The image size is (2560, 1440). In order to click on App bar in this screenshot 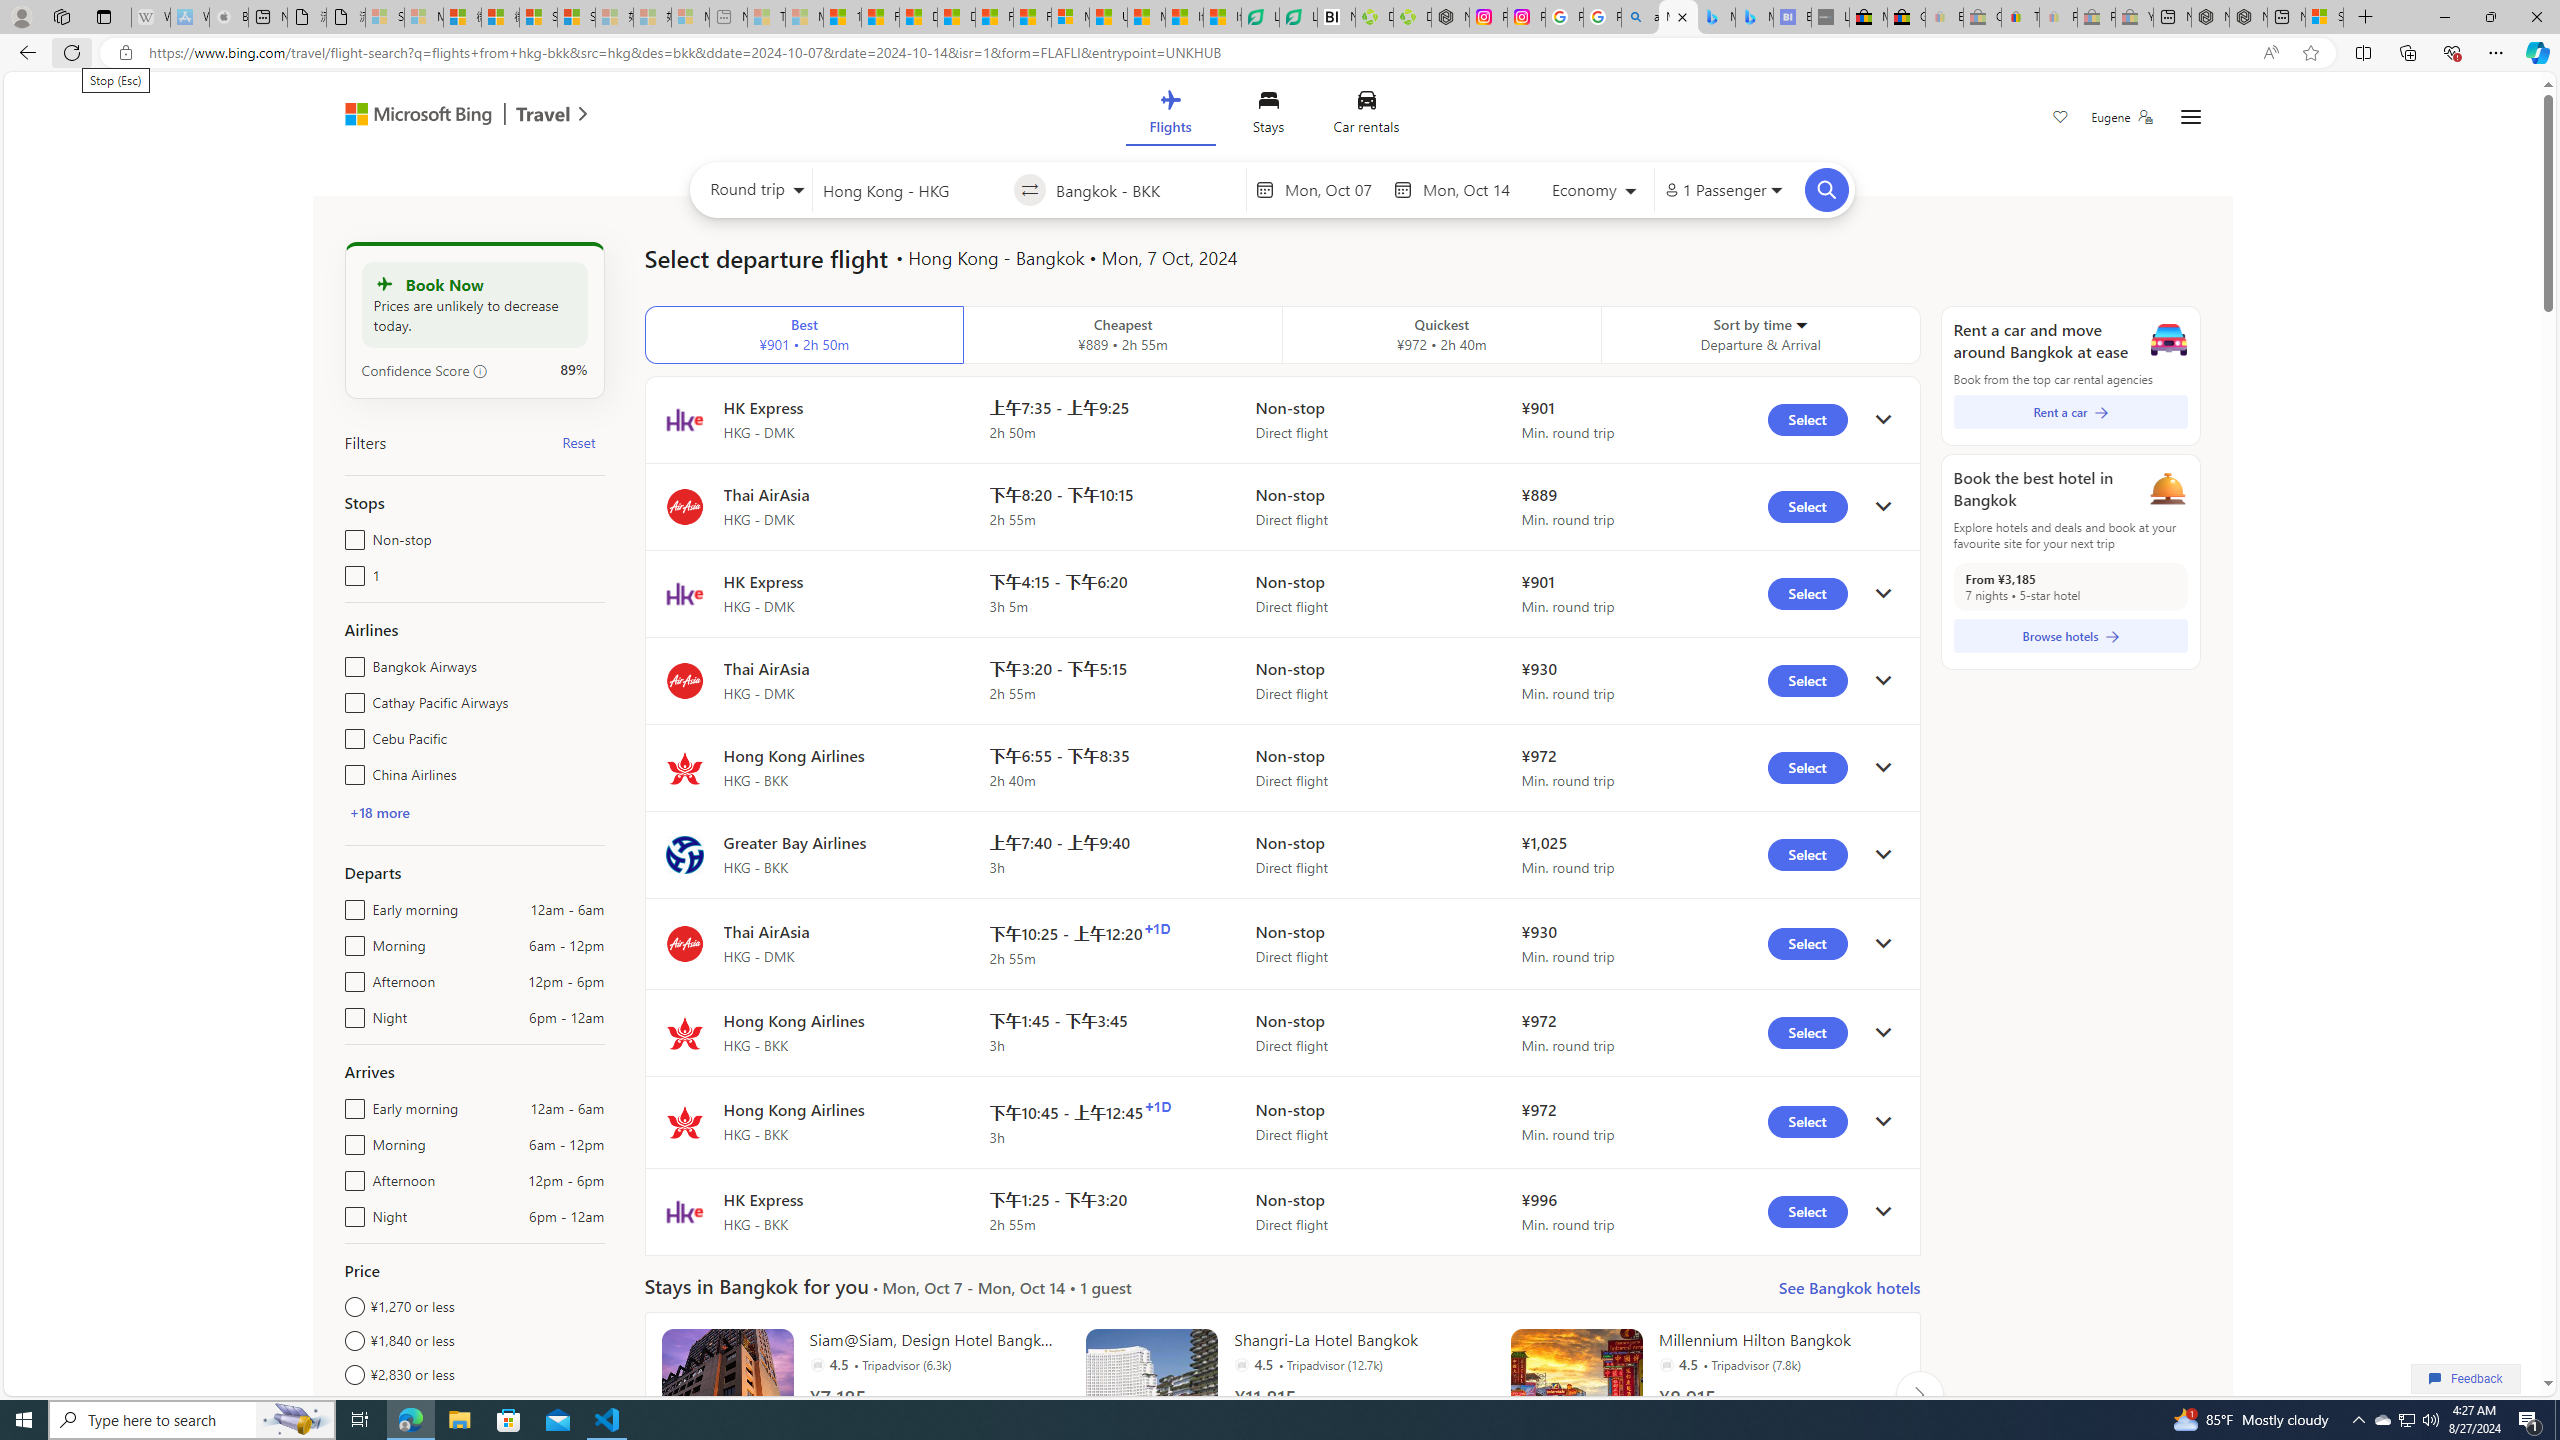, I will do `click(1280, 53)`.